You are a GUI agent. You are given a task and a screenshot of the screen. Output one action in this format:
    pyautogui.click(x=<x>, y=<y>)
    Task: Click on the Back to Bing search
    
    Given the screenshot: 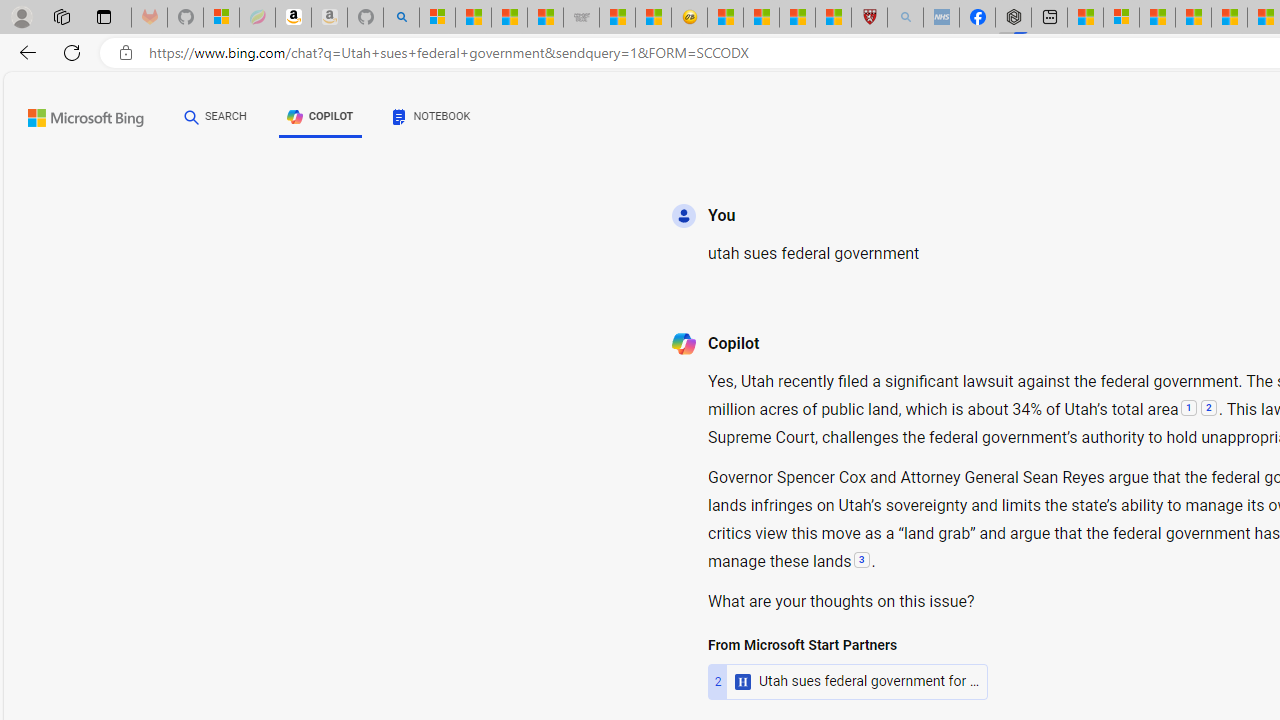 What is the action you would take?
    pyautogui.click(x=73, y=114)
    